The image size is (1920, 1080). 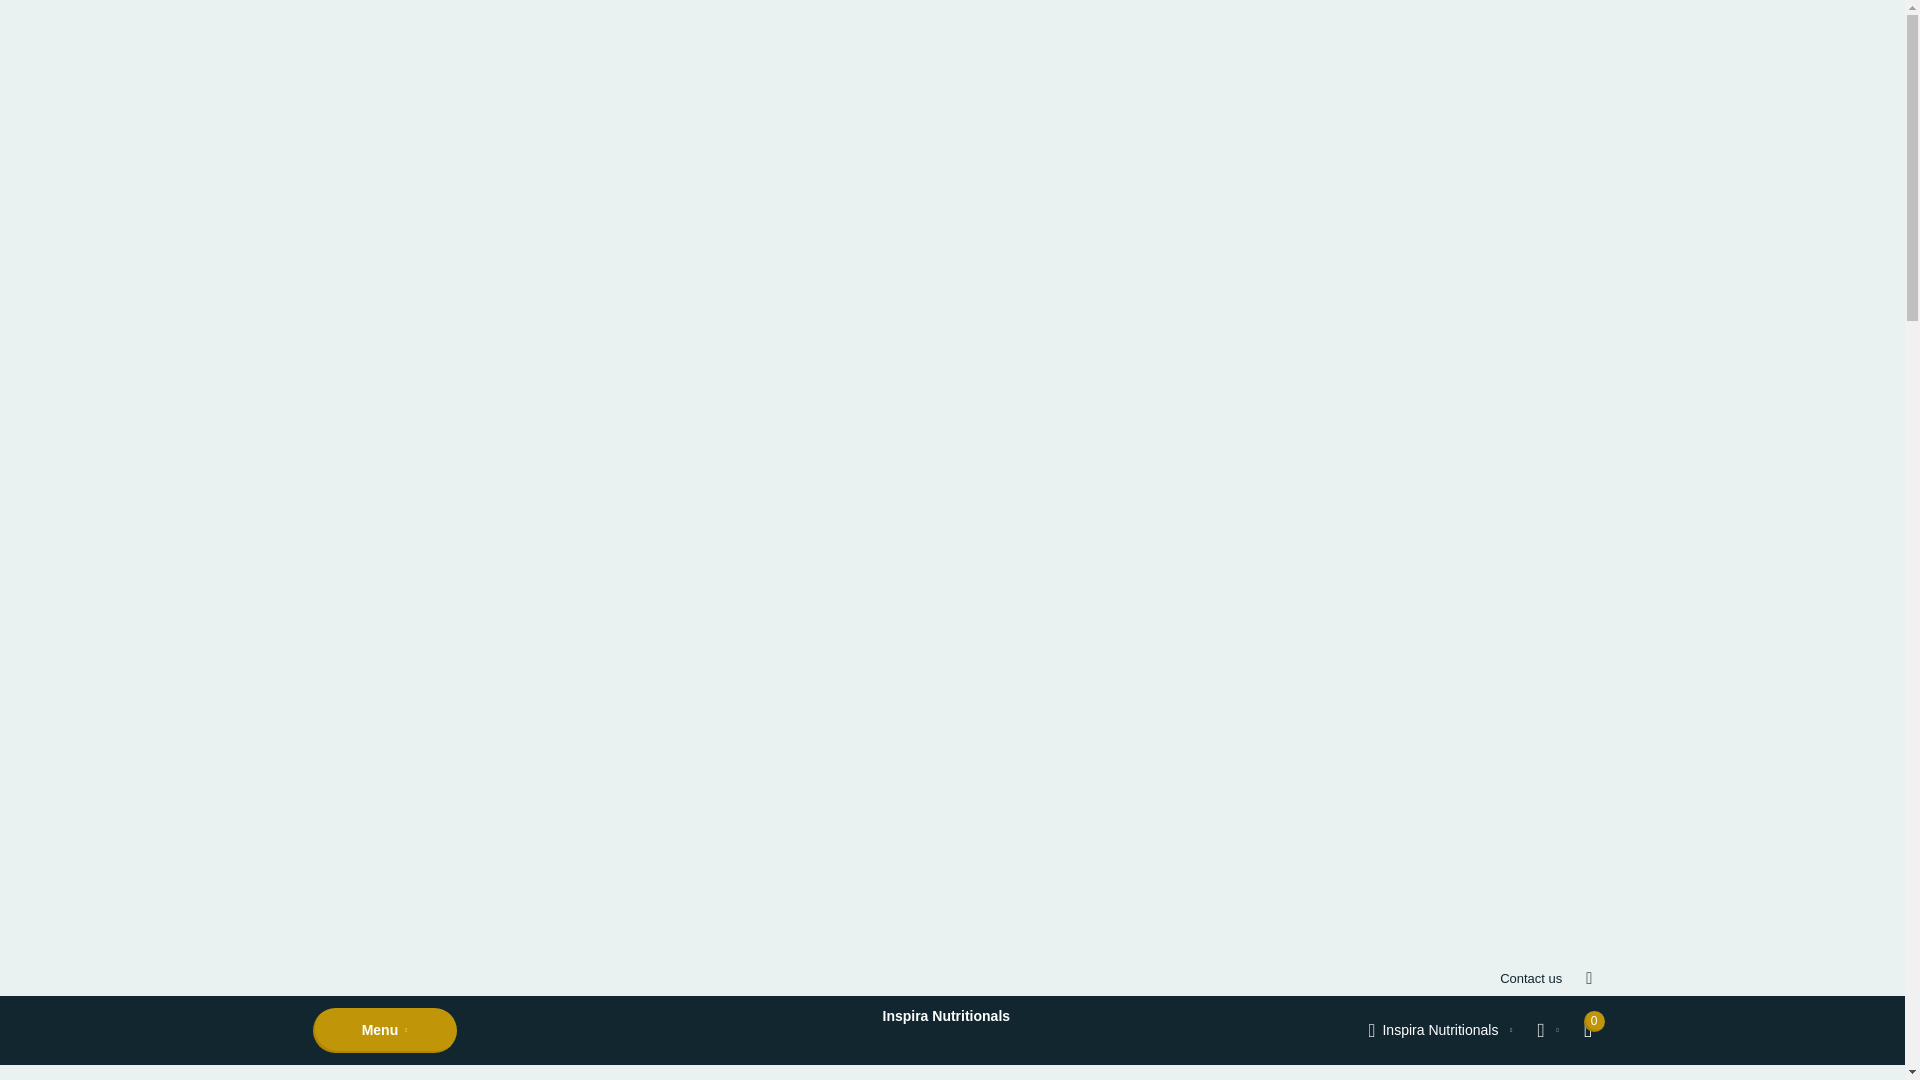 I want to click on Facts on Acne, so click(x=624, y=1072).